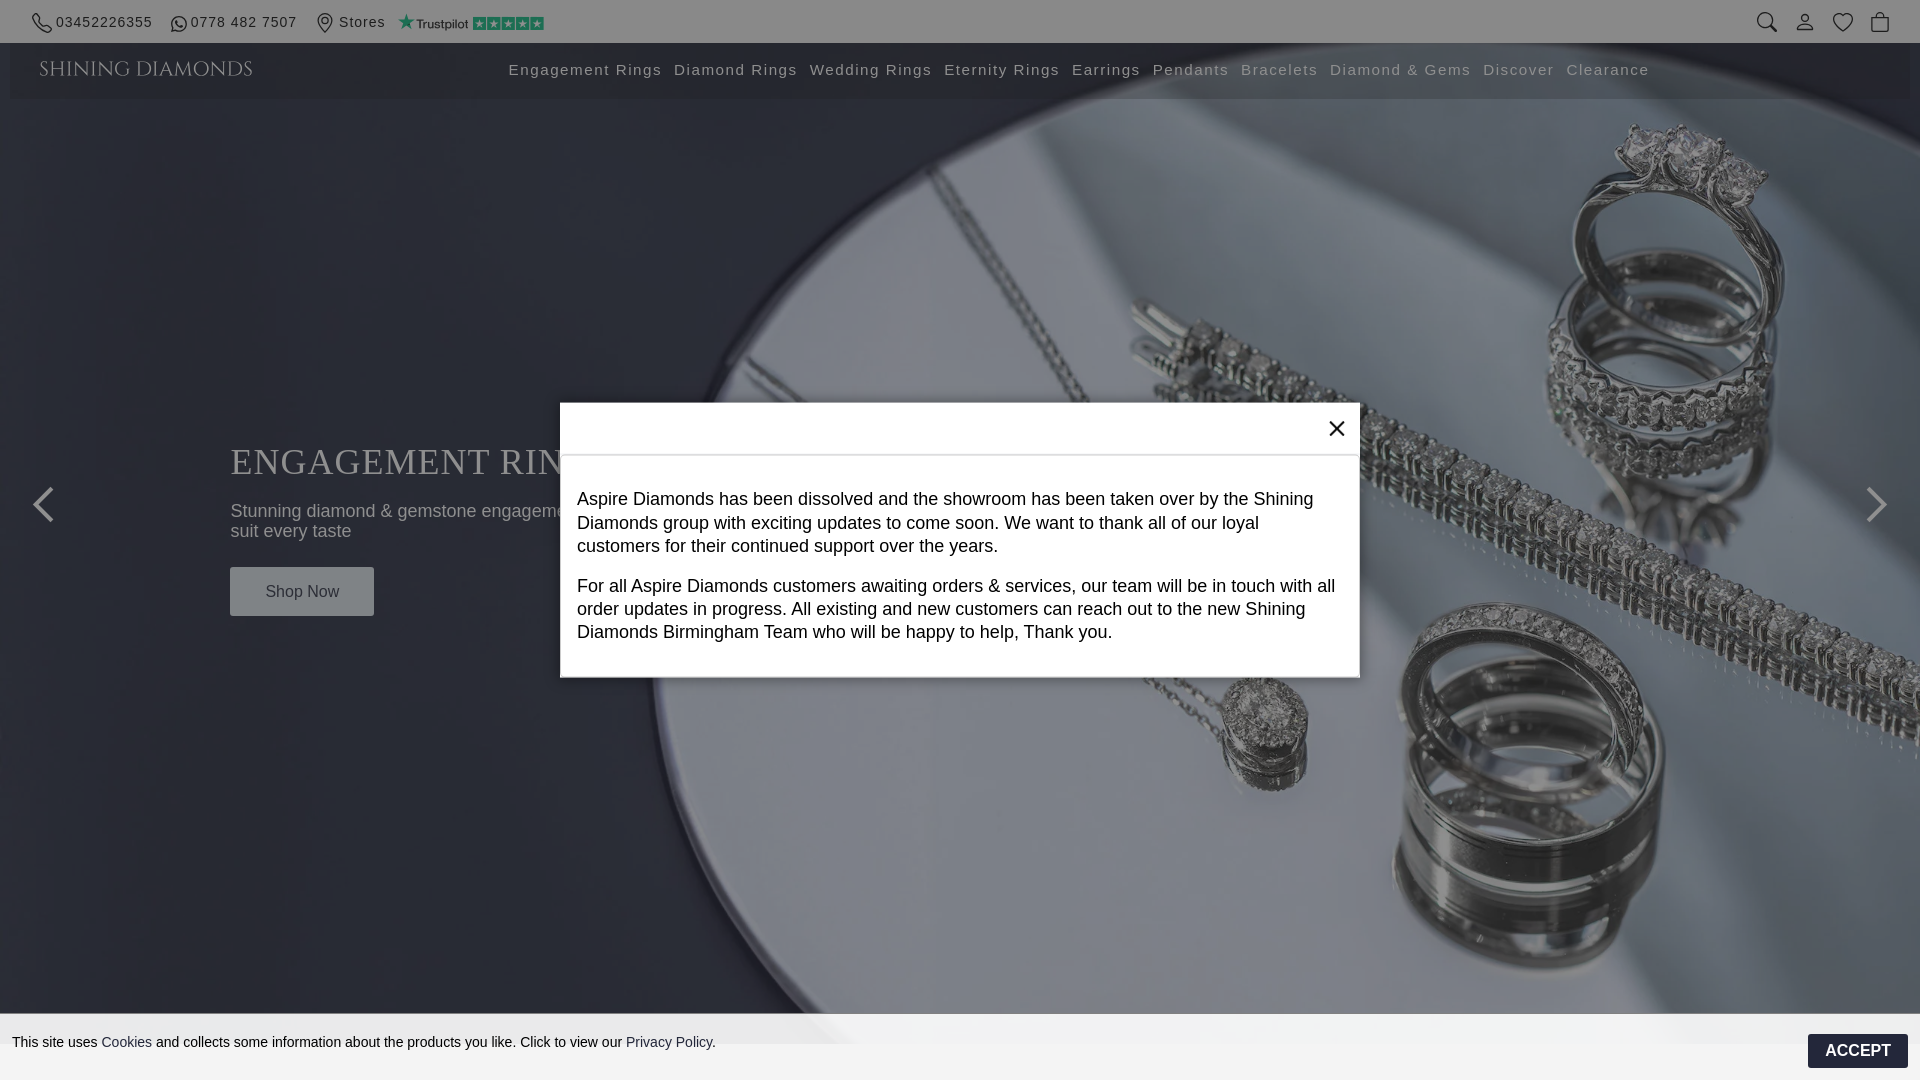  Describe the element at coordinates (87, 22) in the screenshot. I see `03452226355` at that location.